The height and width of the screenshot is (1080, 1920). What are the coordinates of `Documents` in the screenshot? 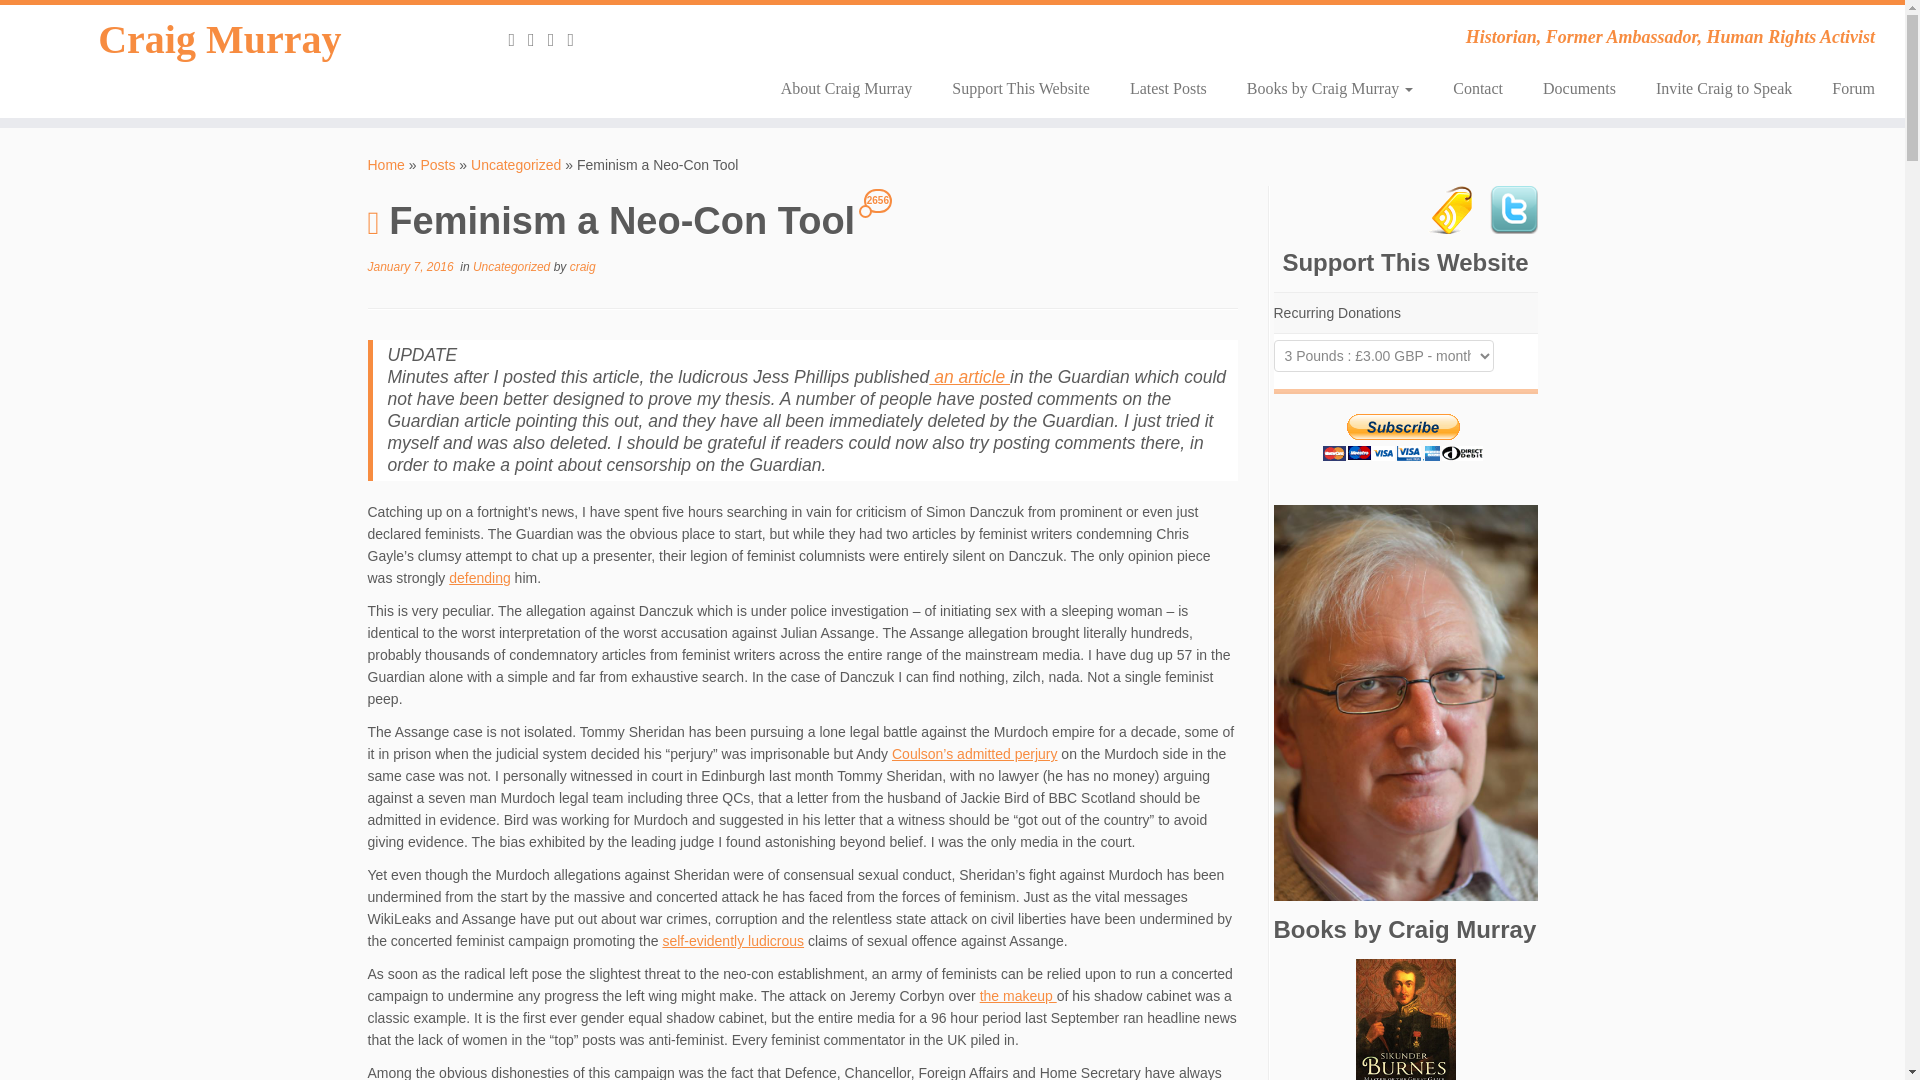 It's located at (1578, 88).